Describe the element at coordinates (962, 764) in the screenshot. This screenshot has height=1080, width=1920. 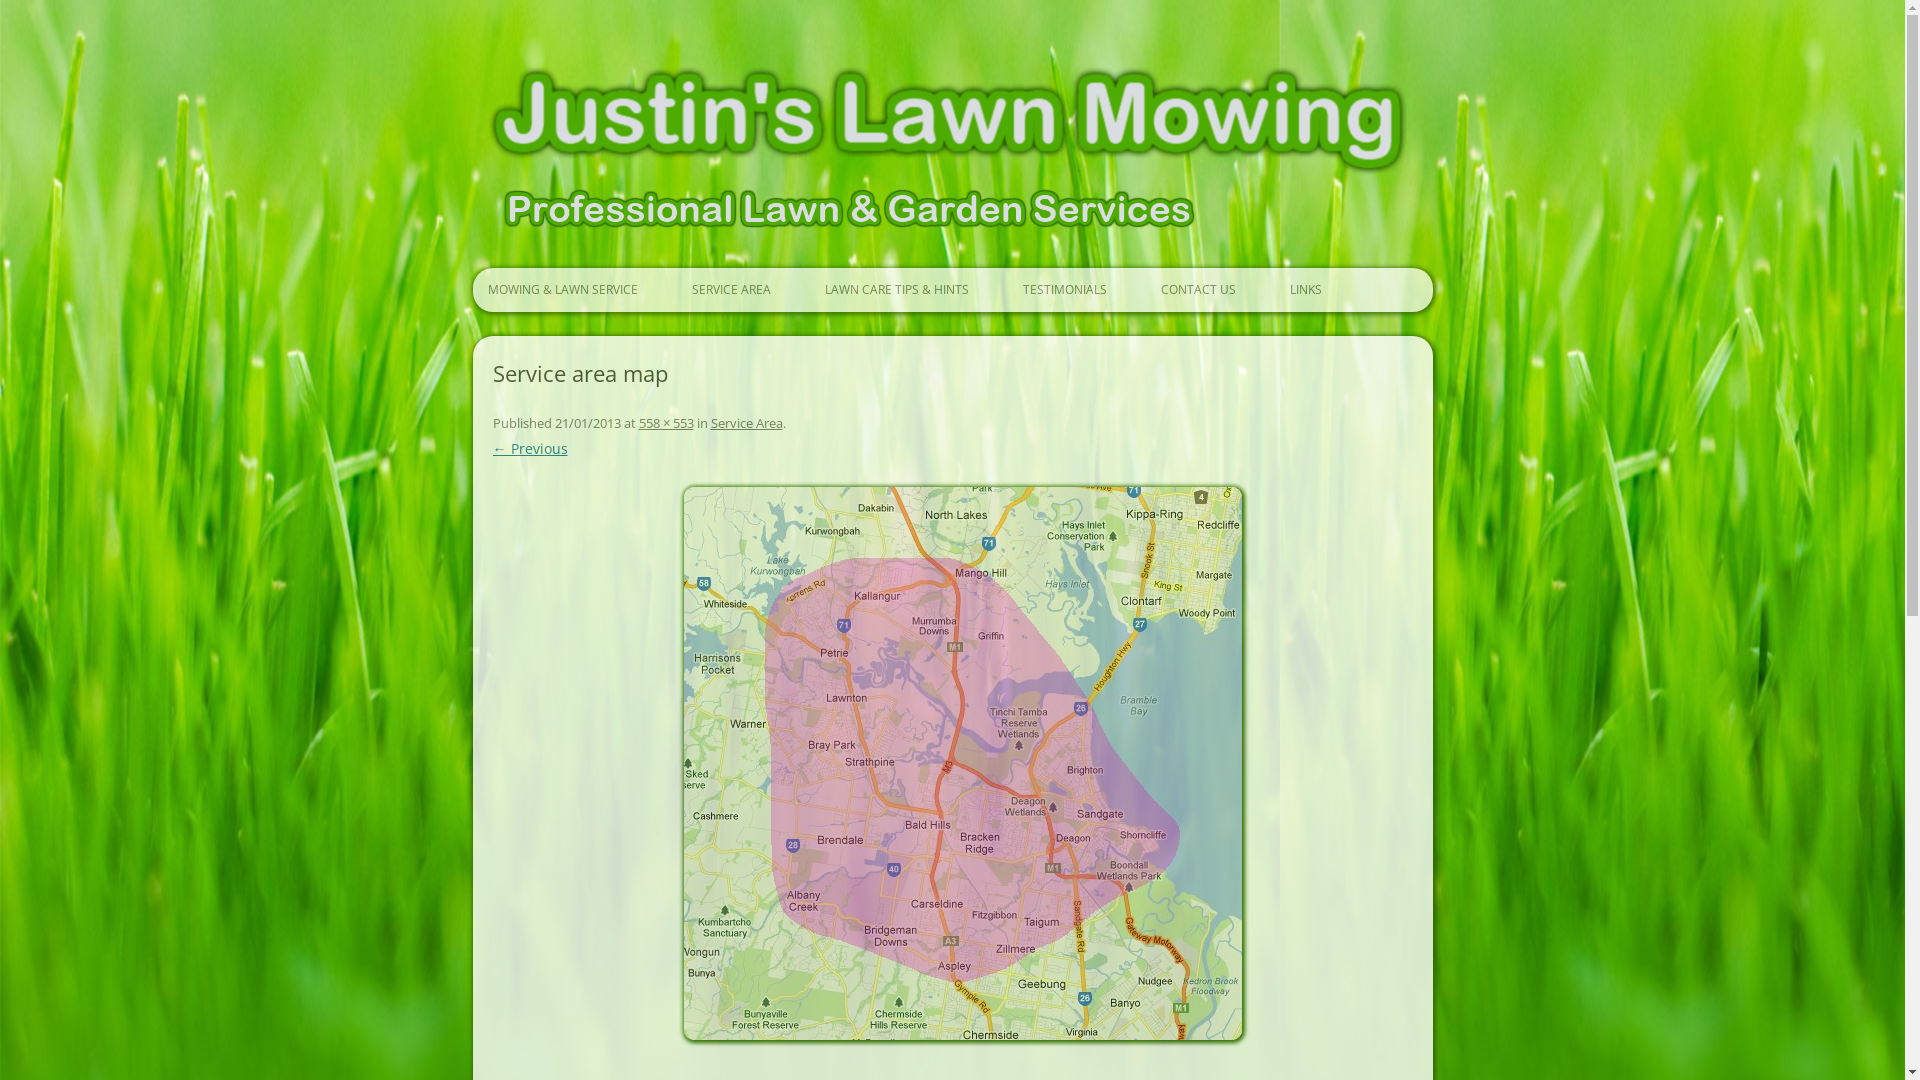
I see `Service area map` at that location.